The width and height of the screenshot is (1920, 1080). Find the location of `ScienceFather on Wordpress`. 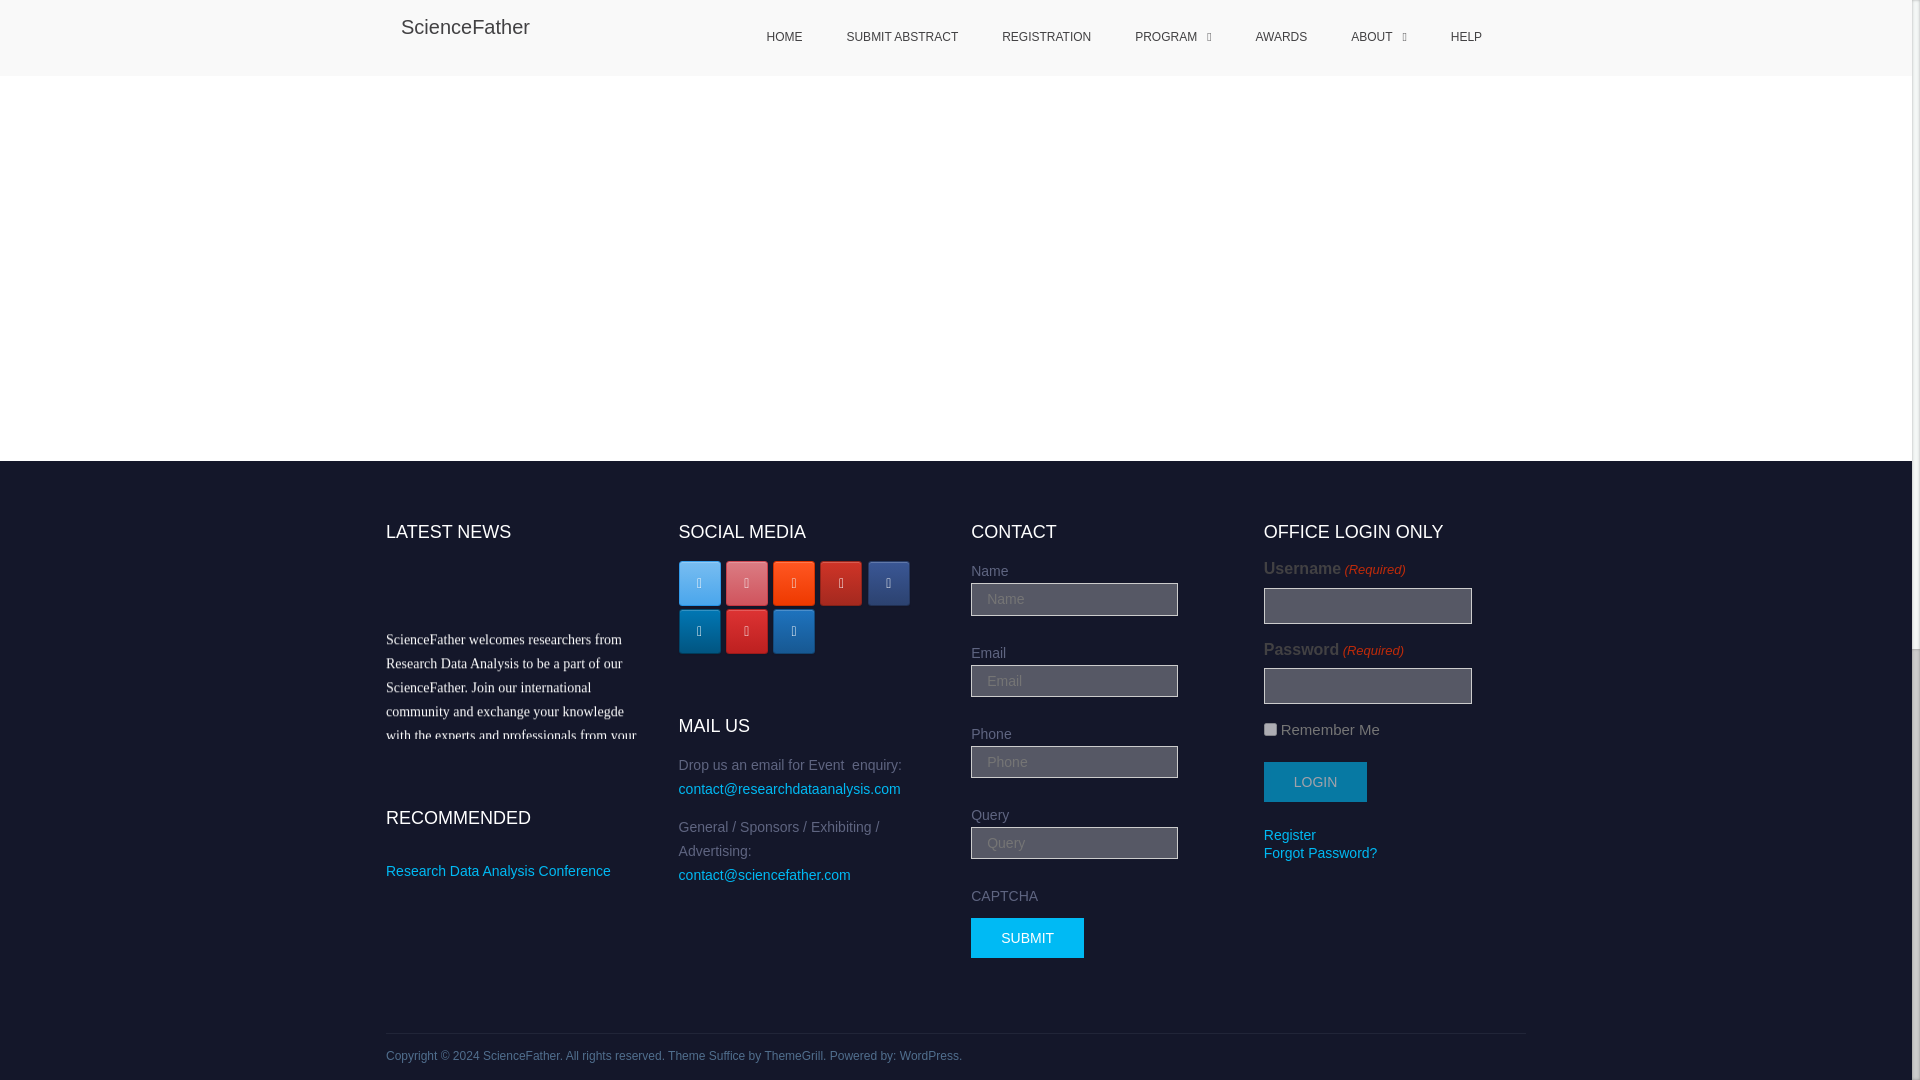

ScienceFather on Wordpress is located at coordinates (794, 632).